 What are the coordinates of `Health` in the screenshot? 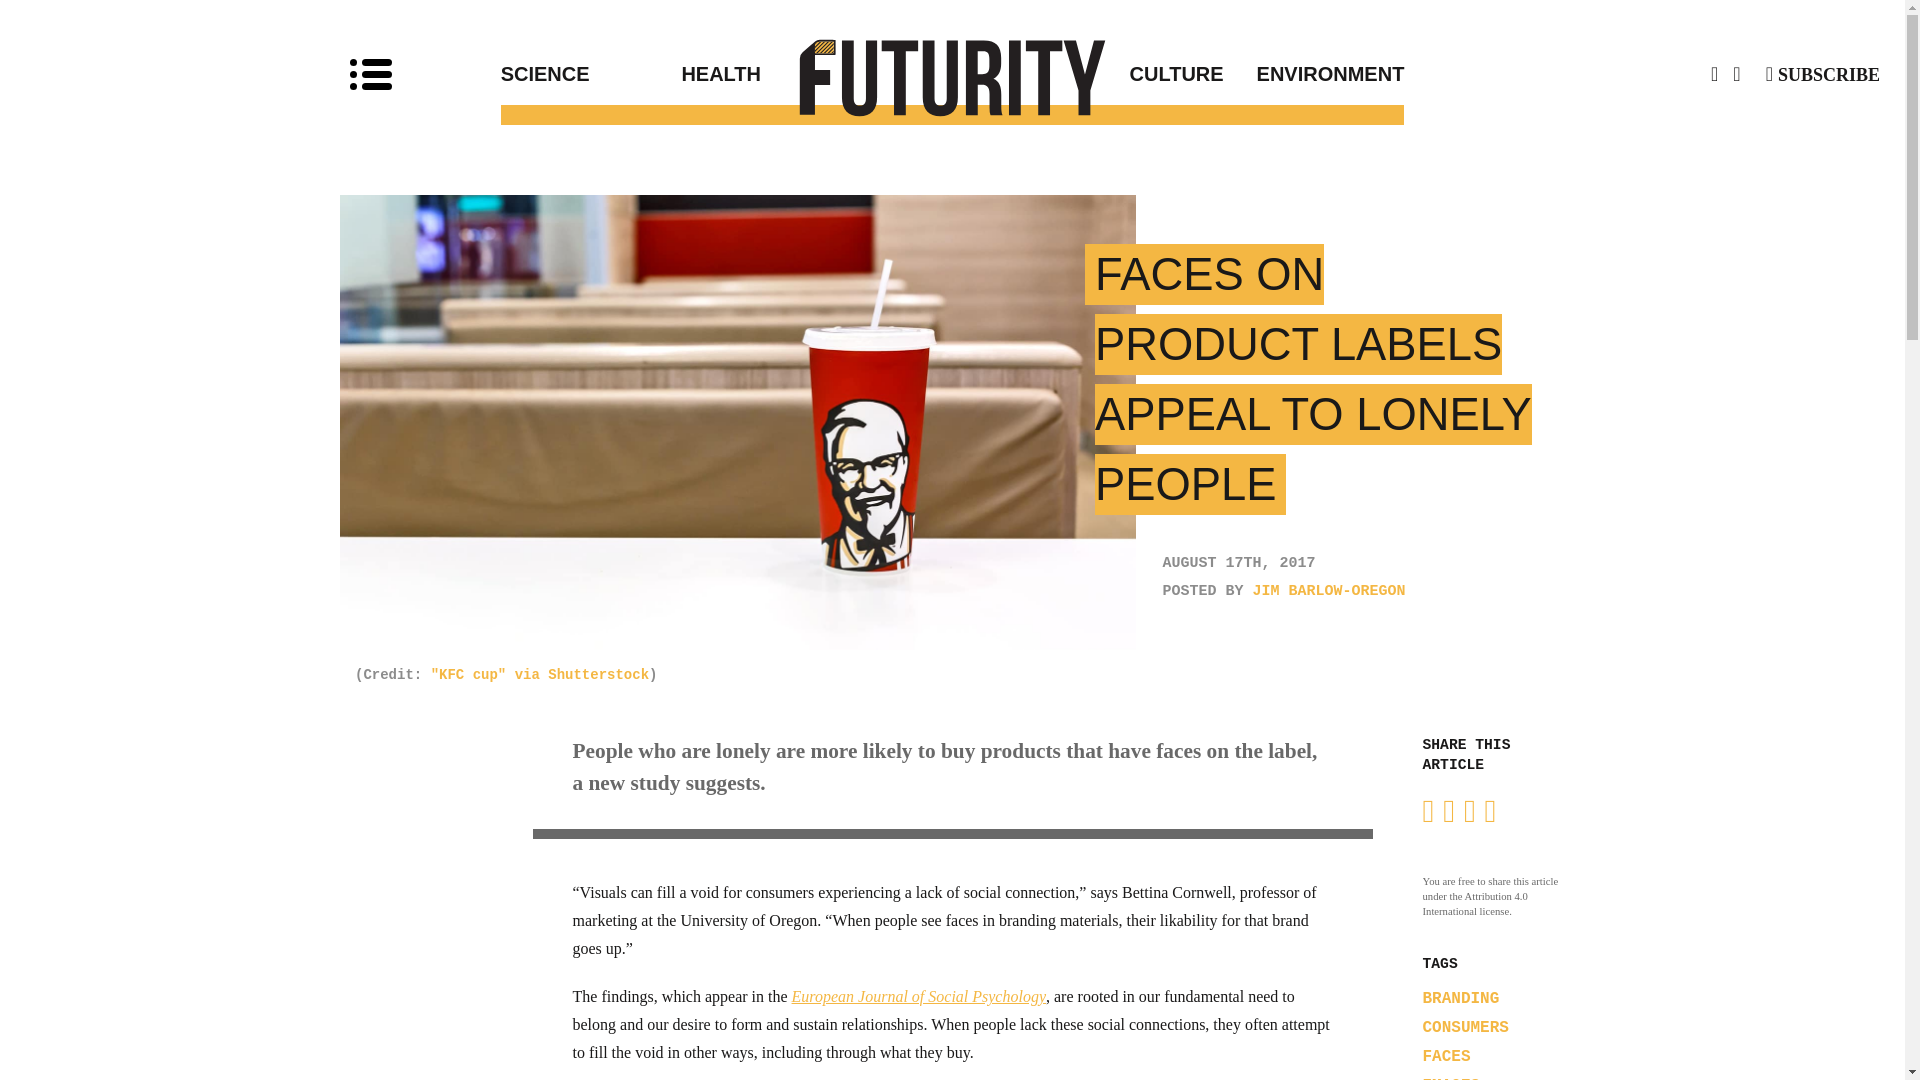 It's located at (816, 74).